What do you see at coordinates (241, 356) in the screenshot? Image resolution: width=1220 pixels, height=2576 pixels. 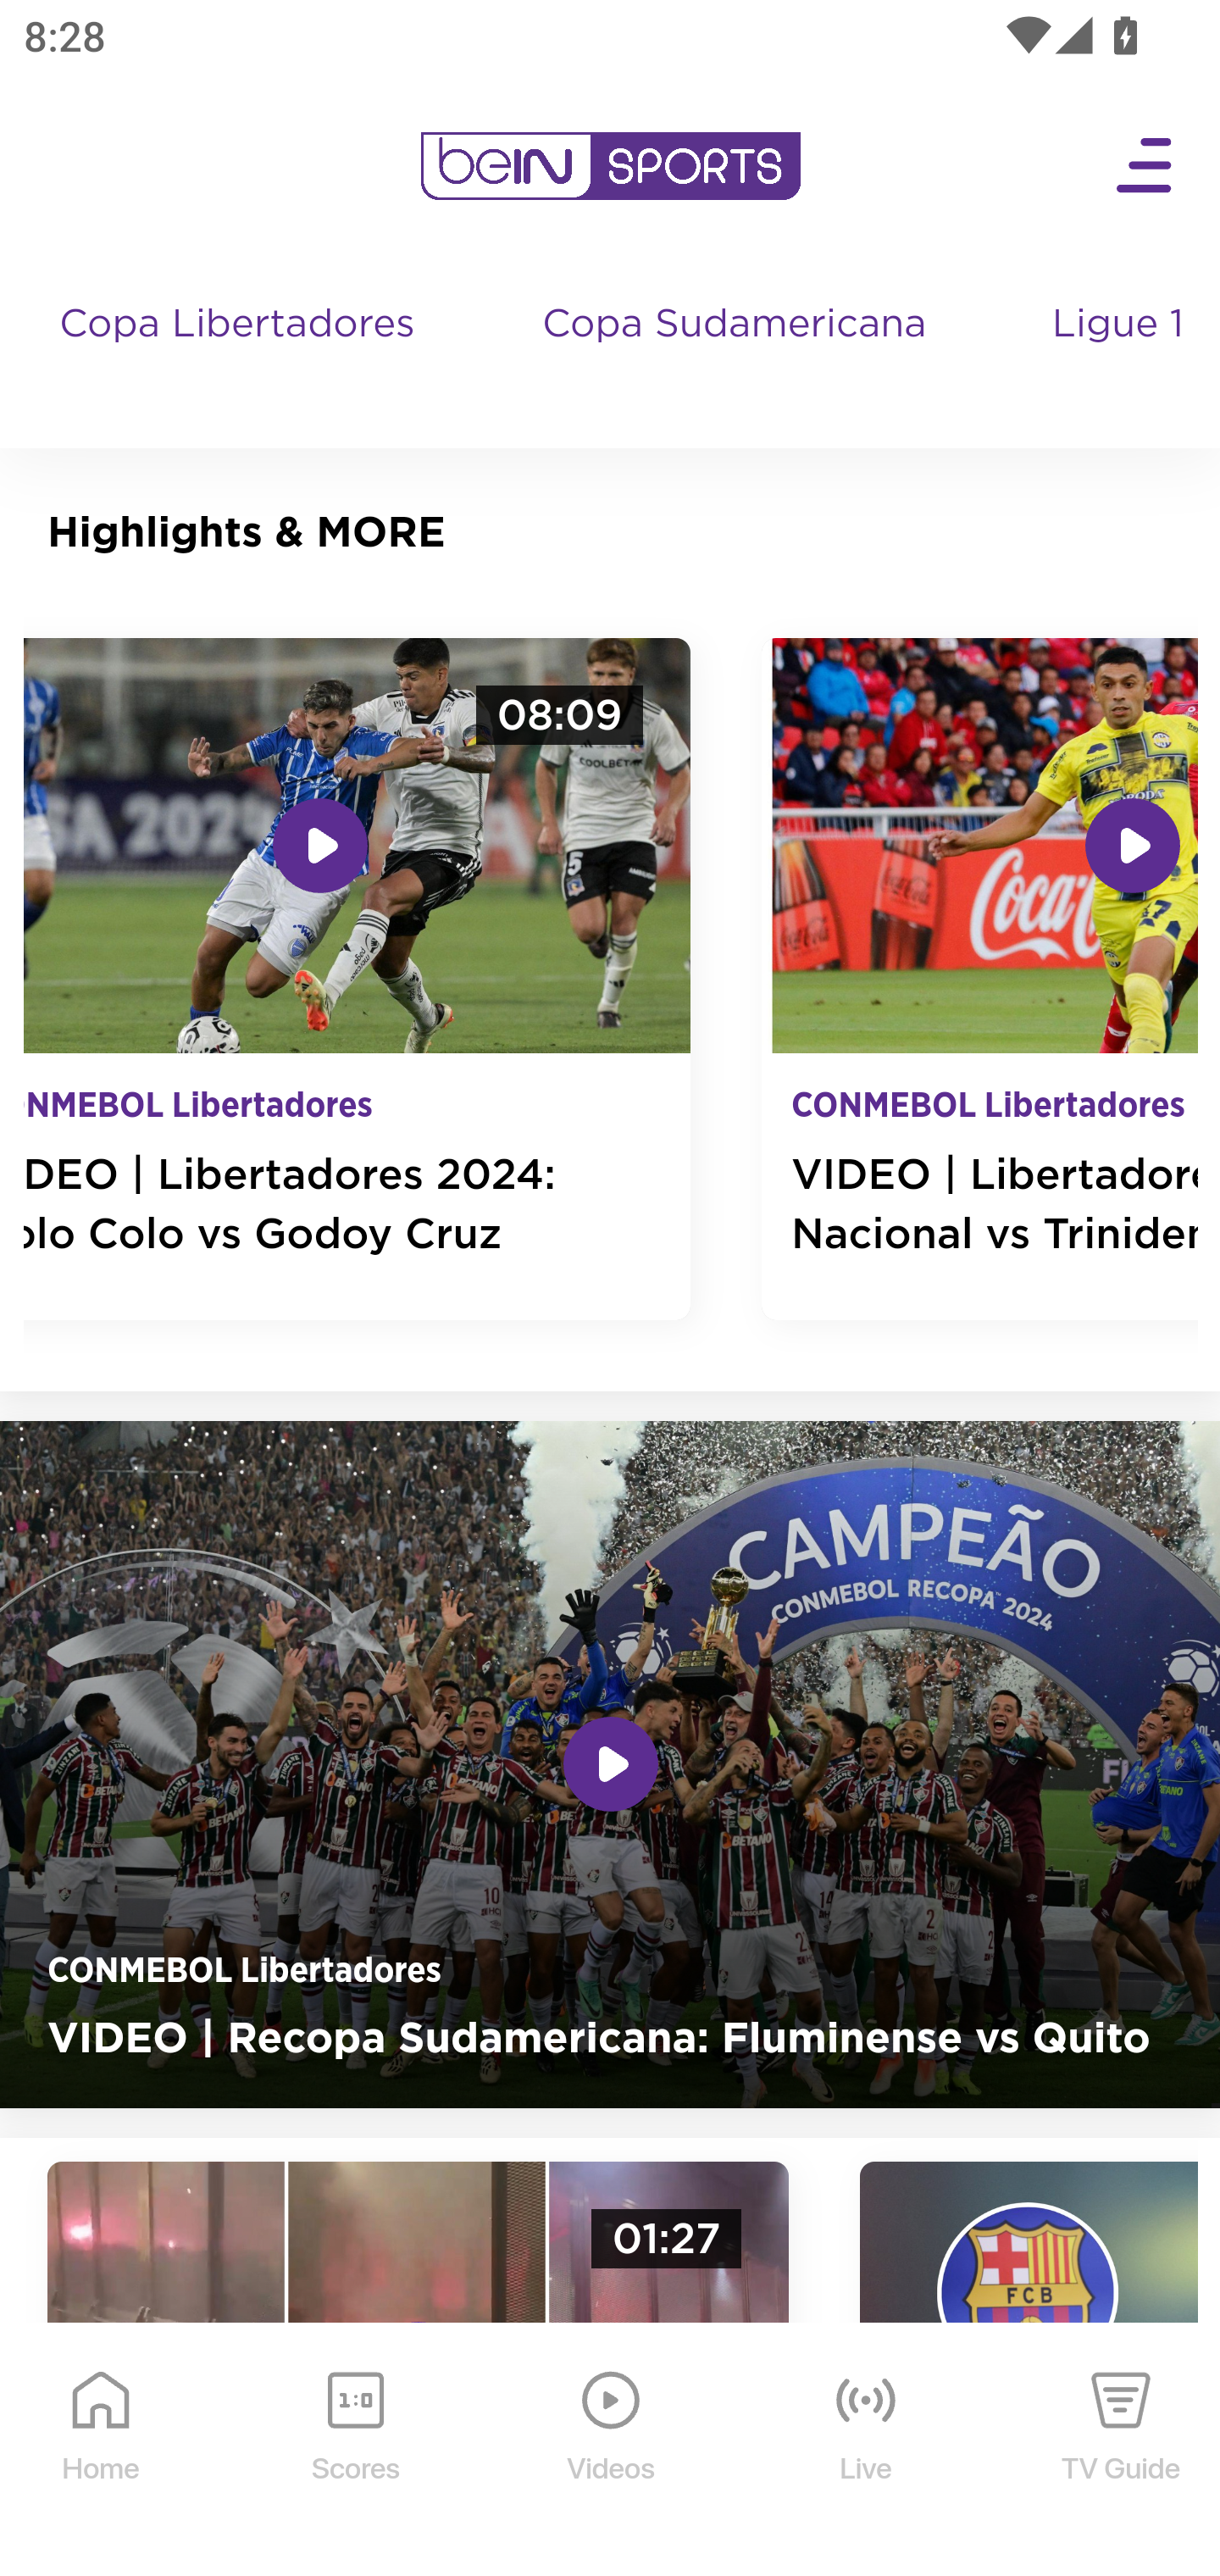 I see `Copa Libertadores` at bounding box center [241, 356].